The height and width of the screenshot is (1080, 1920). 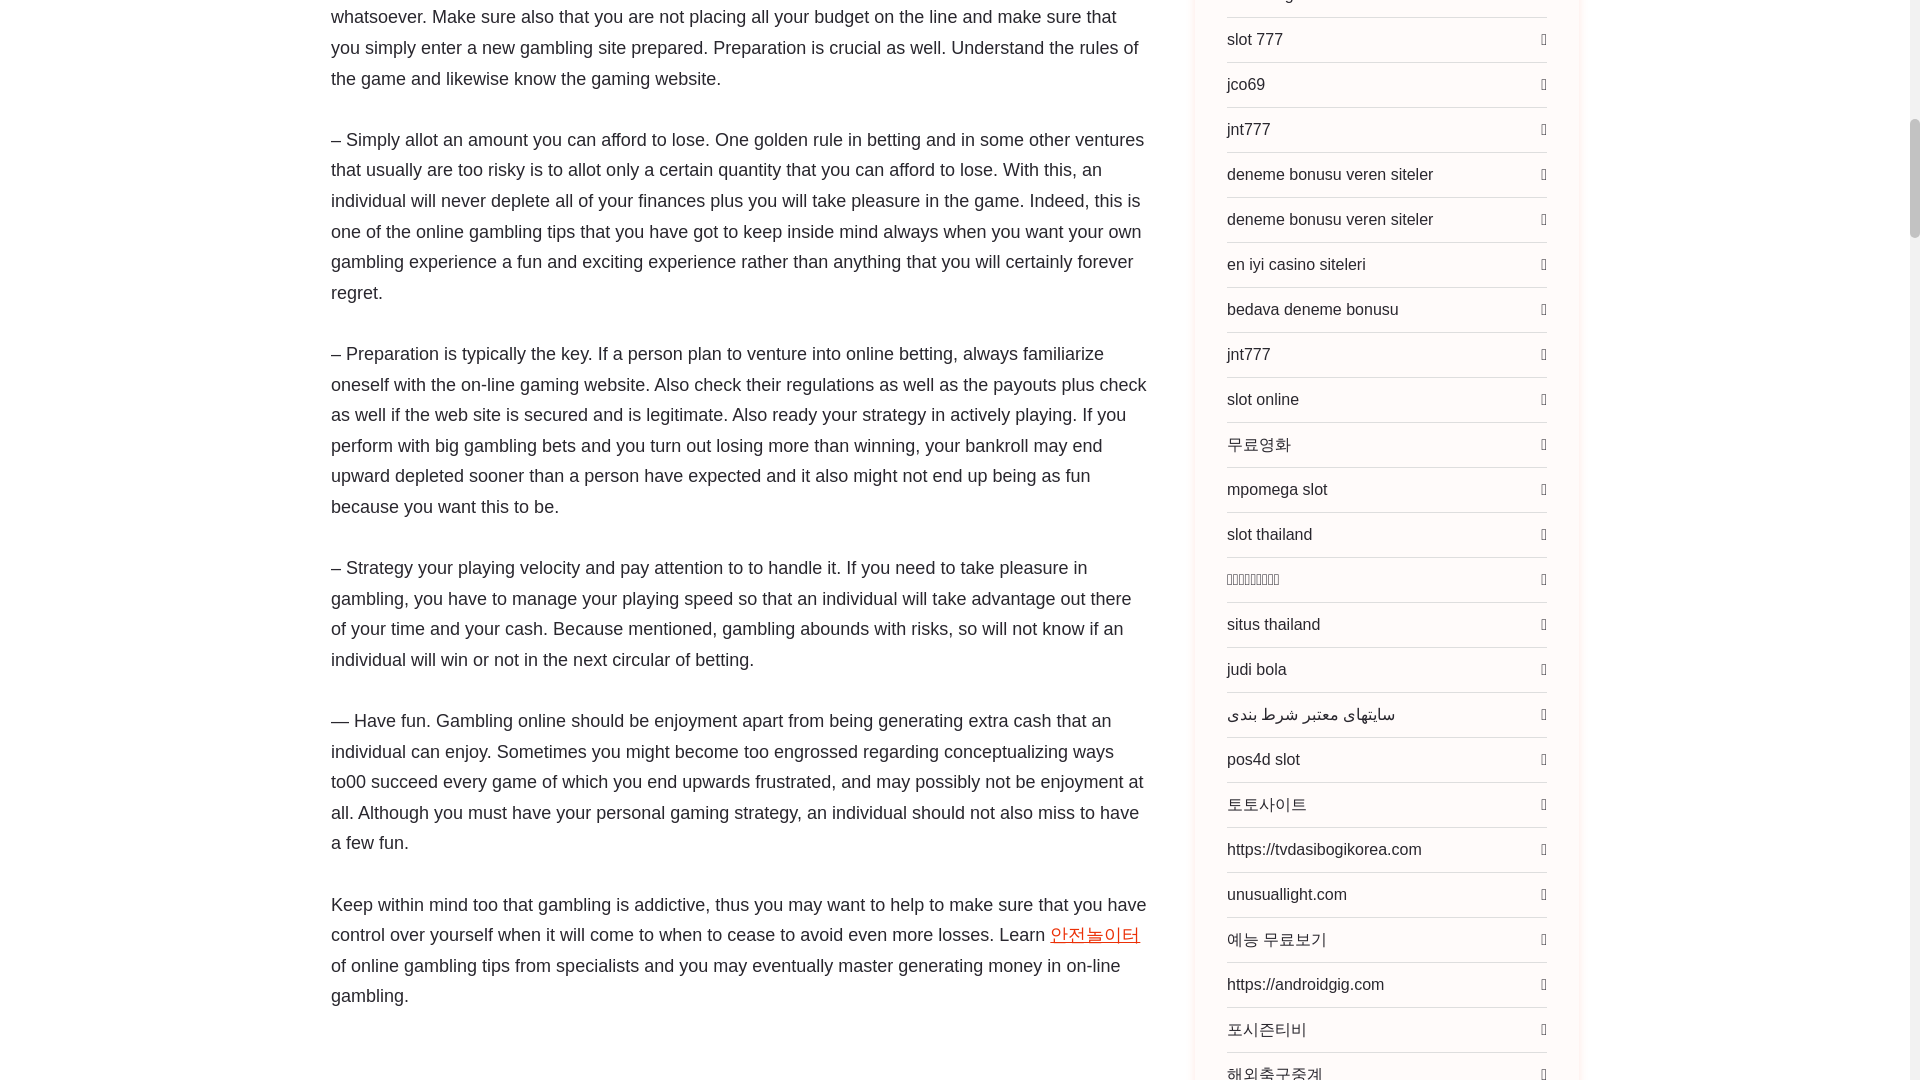 What do you see at coordinates (1288, 489) in the screenshot?
I see `mpomega slot` at bounding box center [1288, 489].